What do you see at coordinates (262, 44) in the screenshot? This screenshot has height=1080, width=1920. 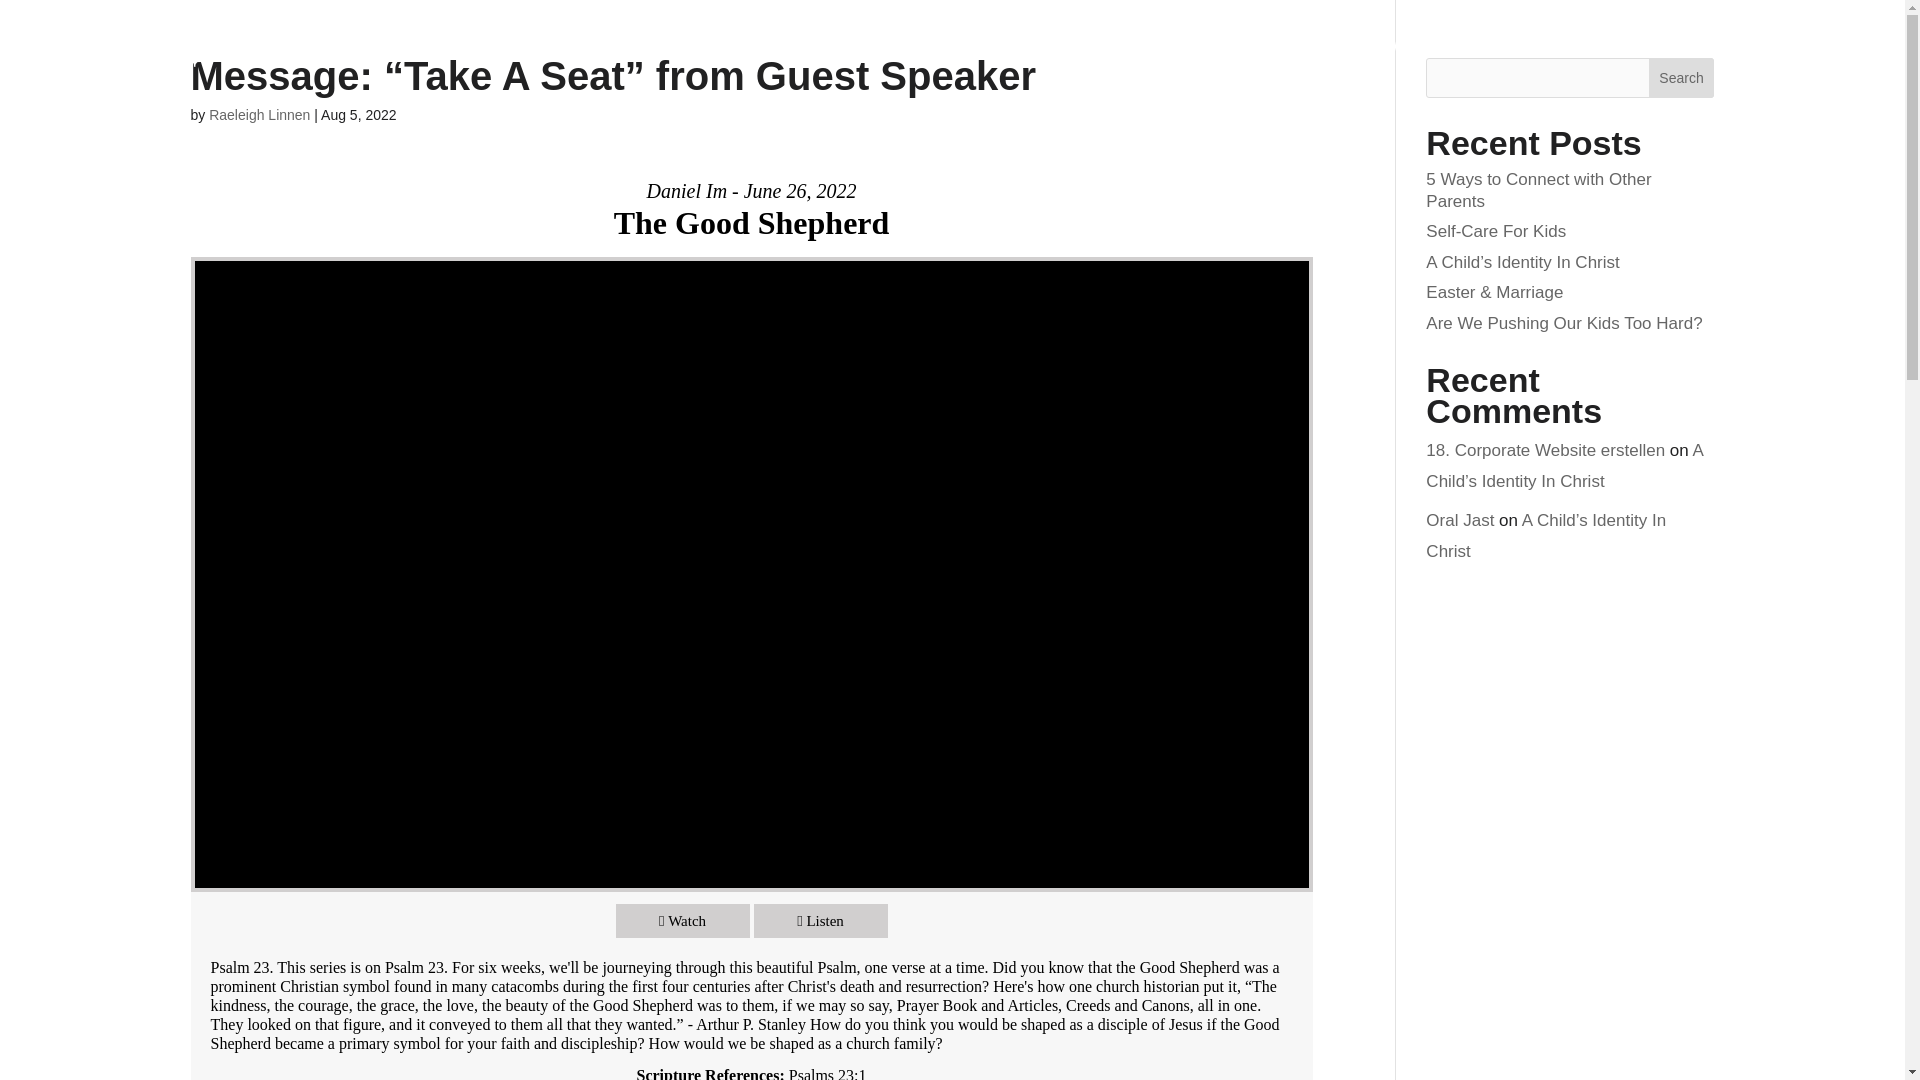 I see `Beulah-Logo-Secondary-White` at bounding box center [262, 44].